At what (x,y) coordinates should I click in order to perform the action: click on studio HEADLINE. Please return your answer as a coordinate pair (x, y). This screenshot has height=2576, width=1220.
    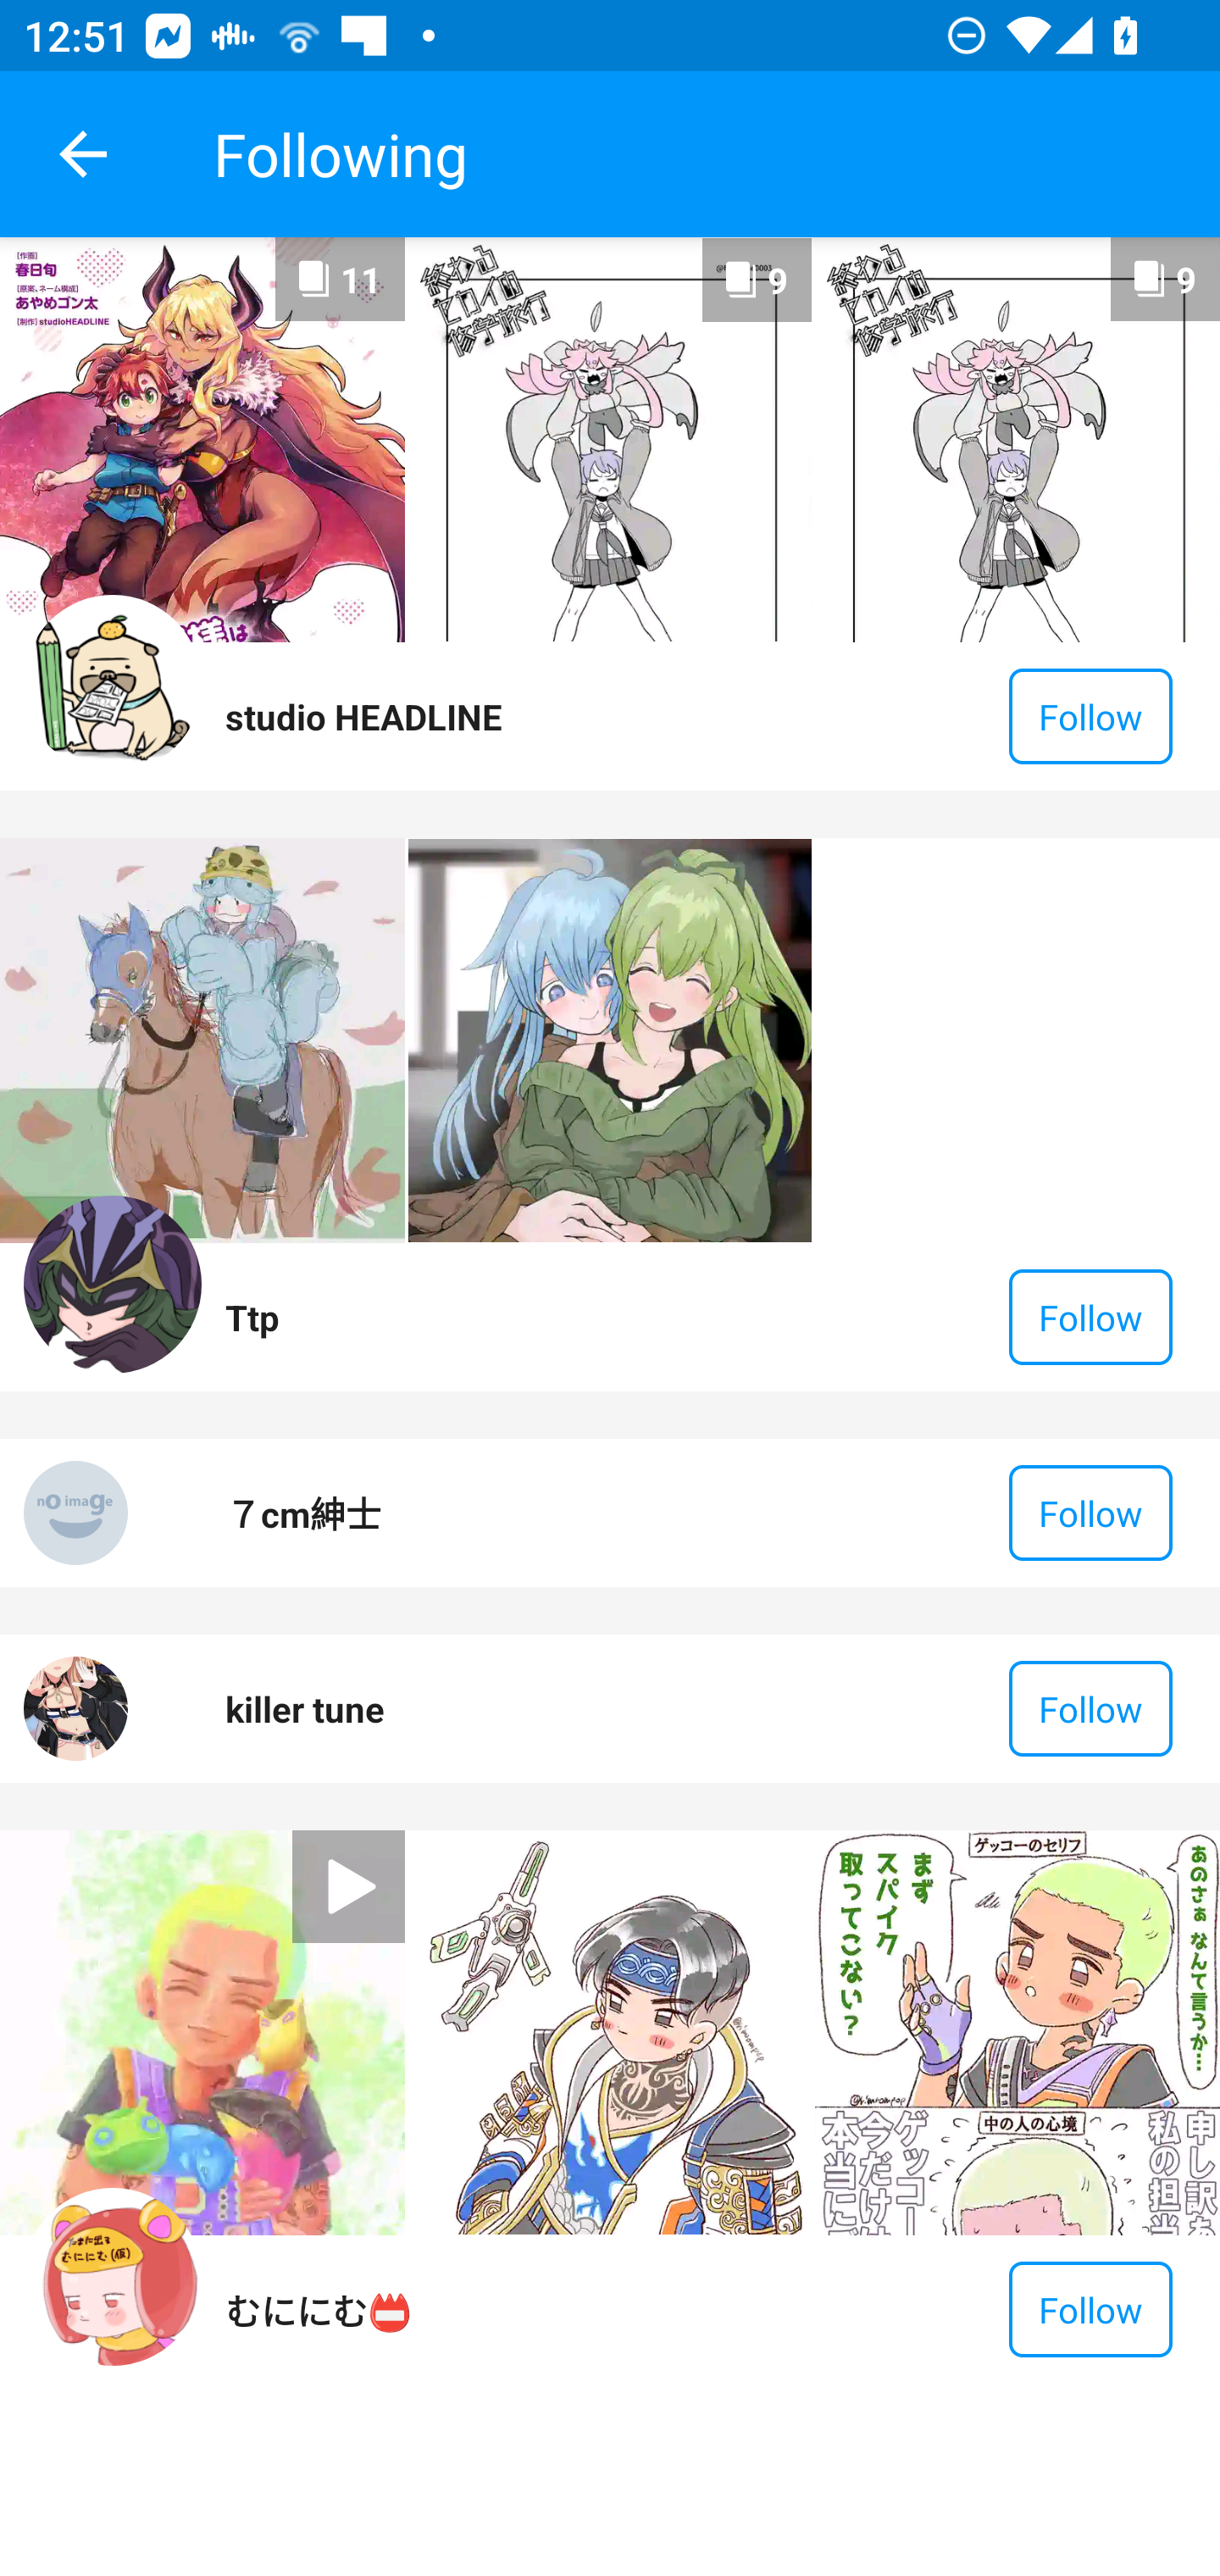
    Looking at the image, I should click on (363, 717).